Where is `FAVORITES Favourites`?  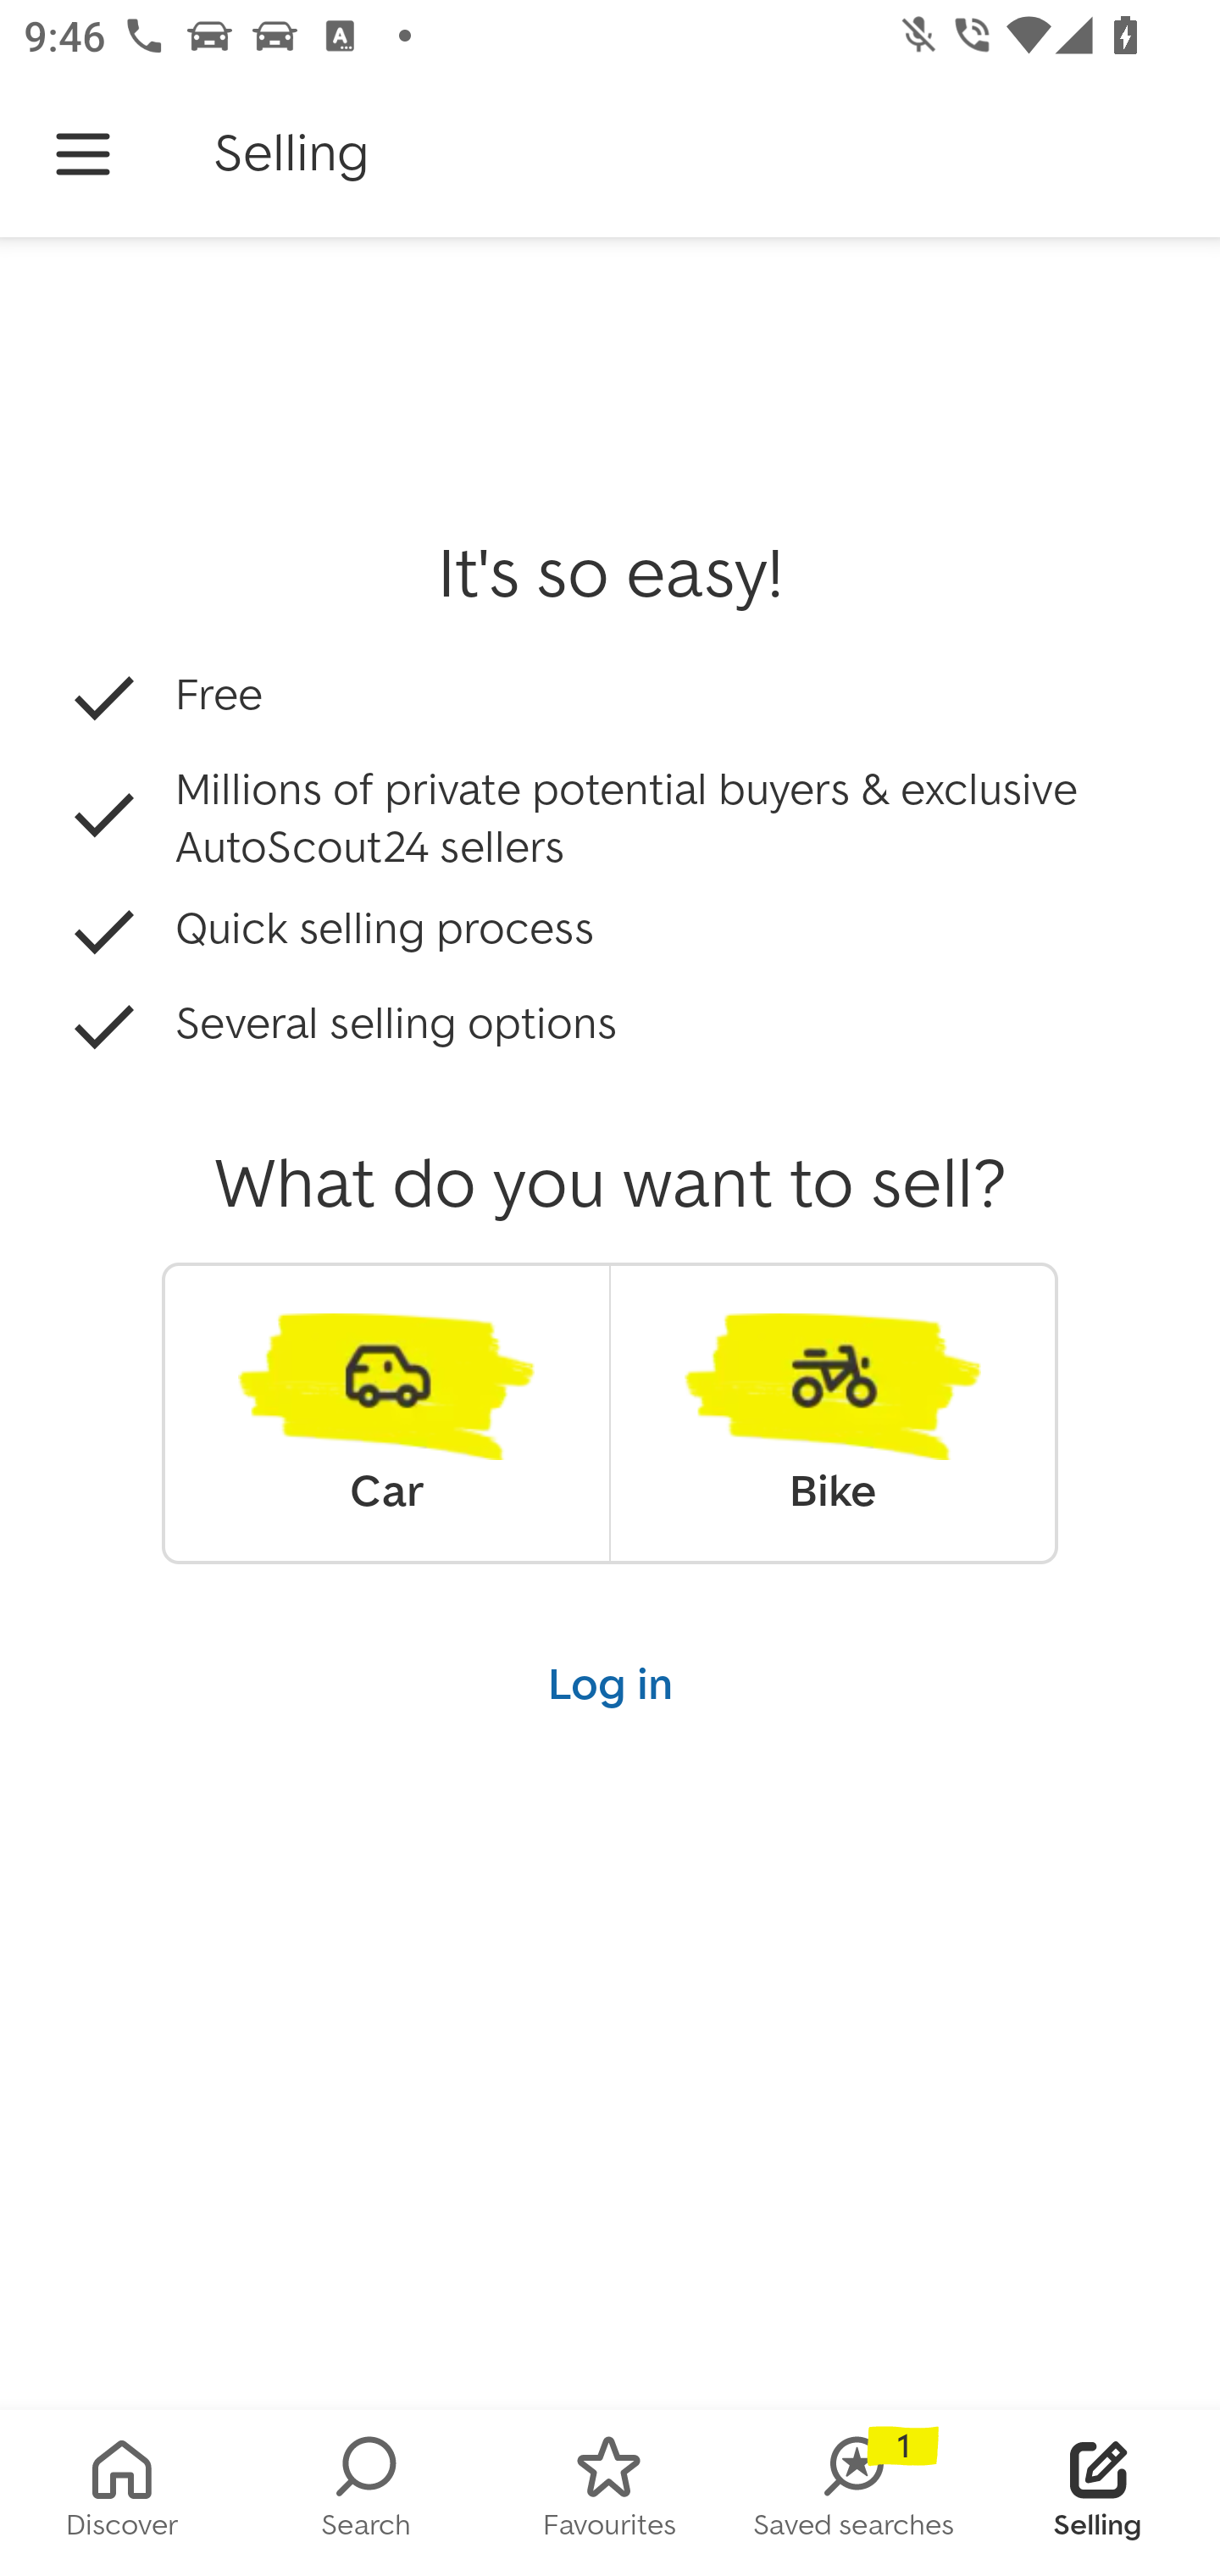
FAVORITES Favourites is located at coordinates (610, 2493).